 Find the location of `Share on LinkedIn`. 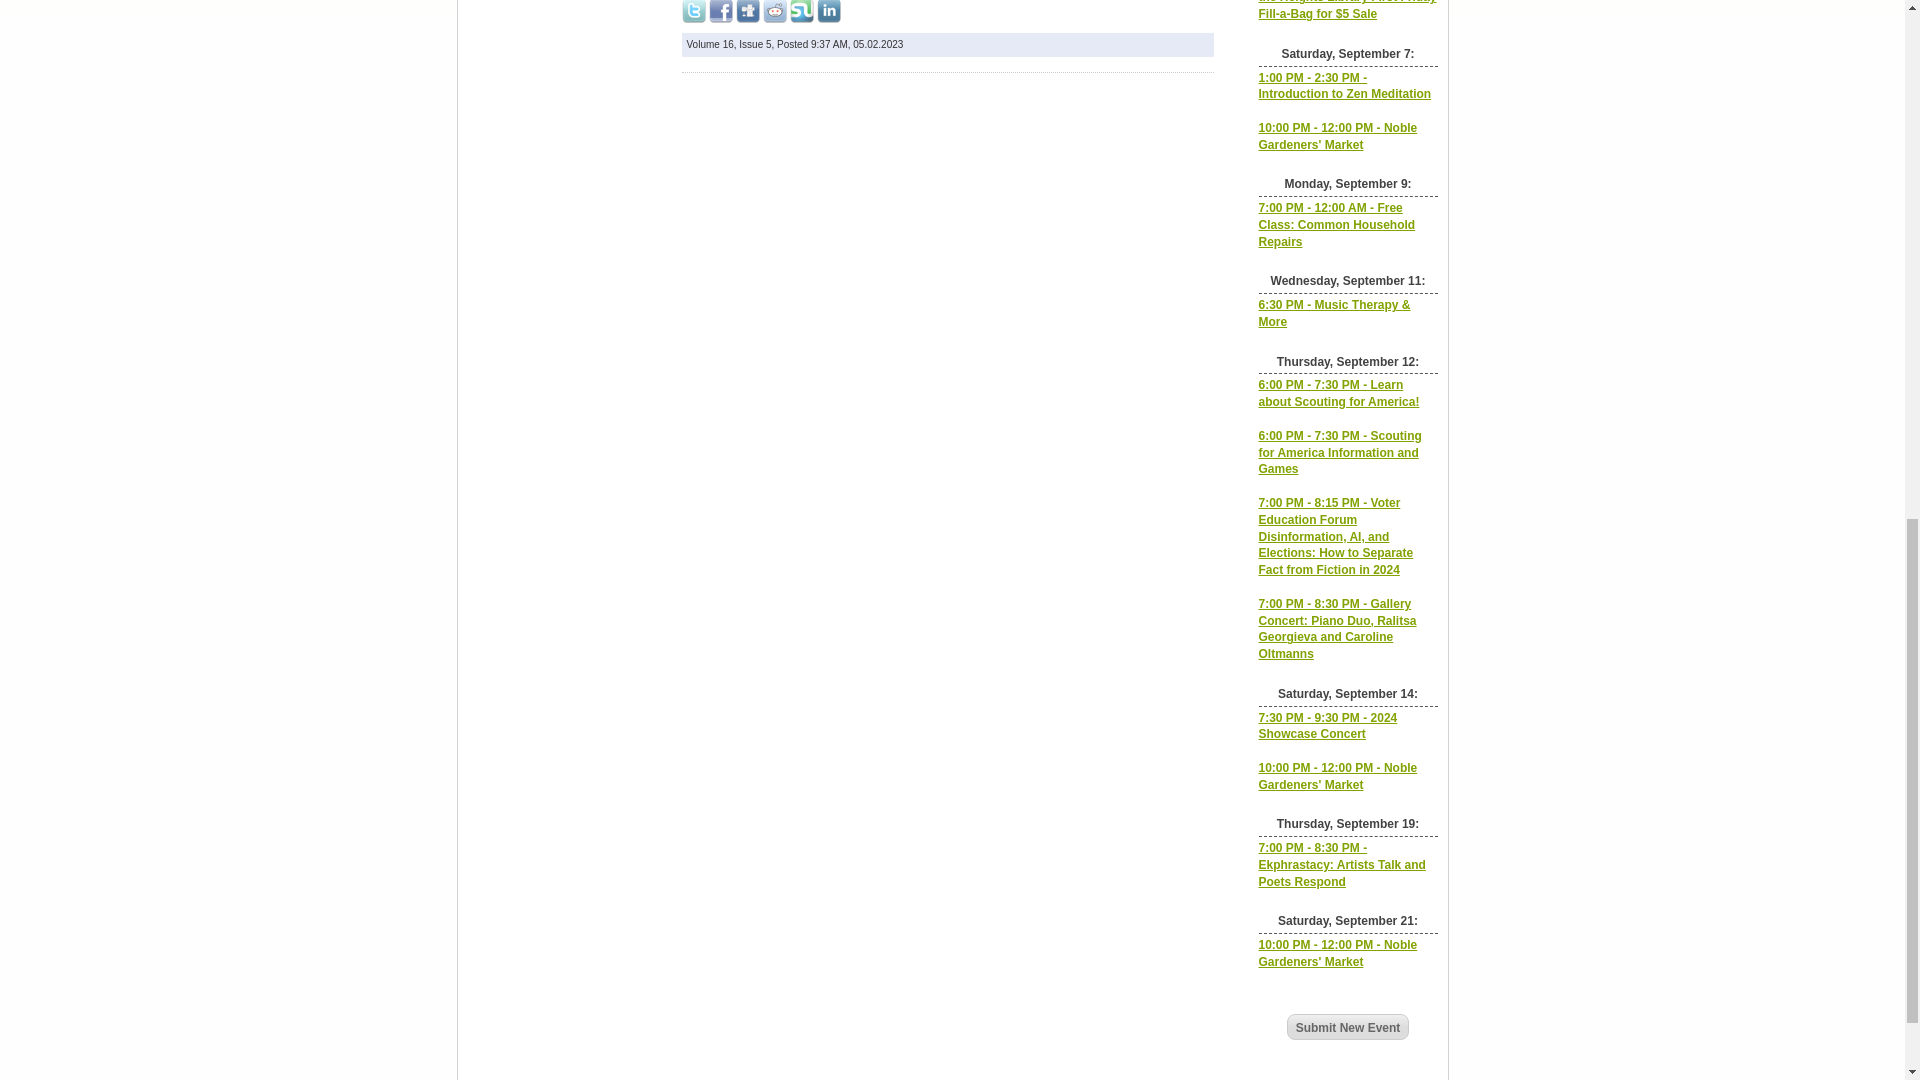

Share on LinkedIn is located at coordinates (828, 11).